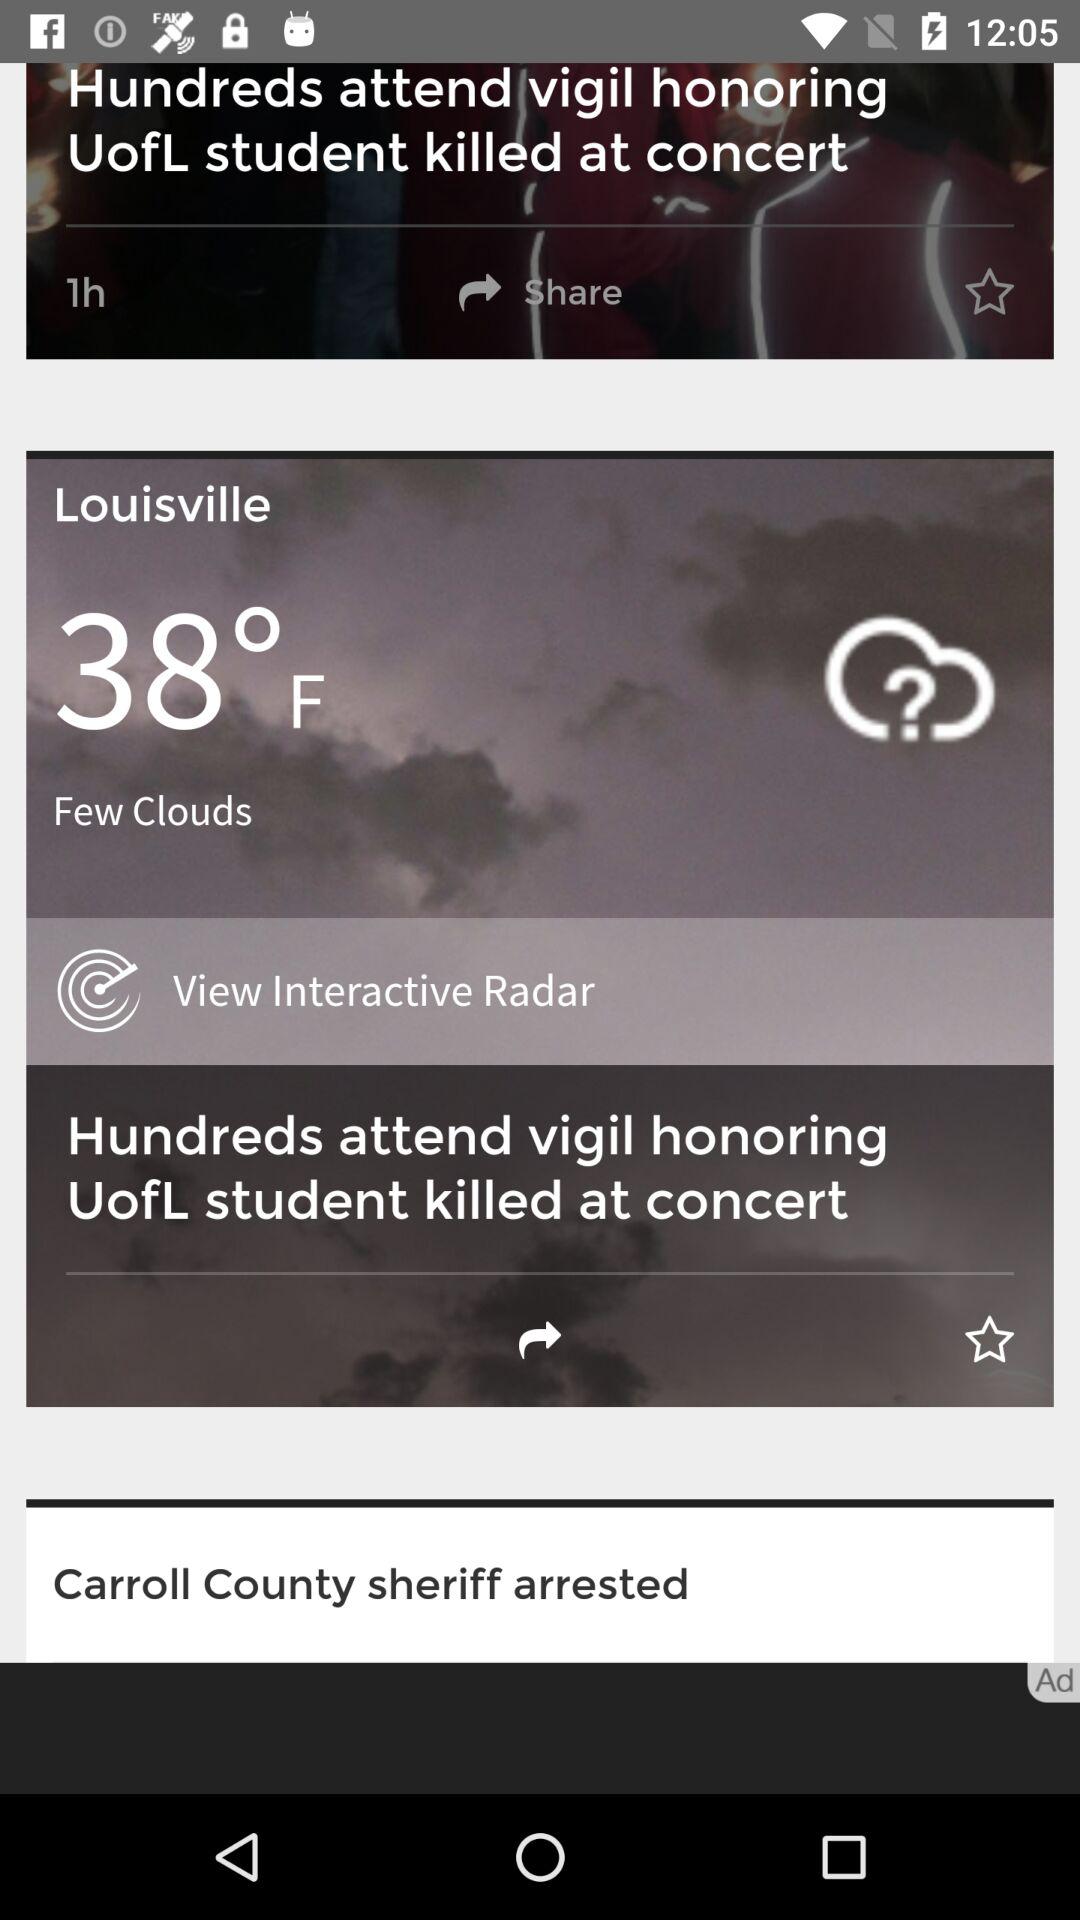 Image resolution: width=1080 pixels, height=1920 pixels. What do you see at coordinates (909, 678) in the screenshot?
I see `select the icon containing  mark` at bounding box center [909, 678].